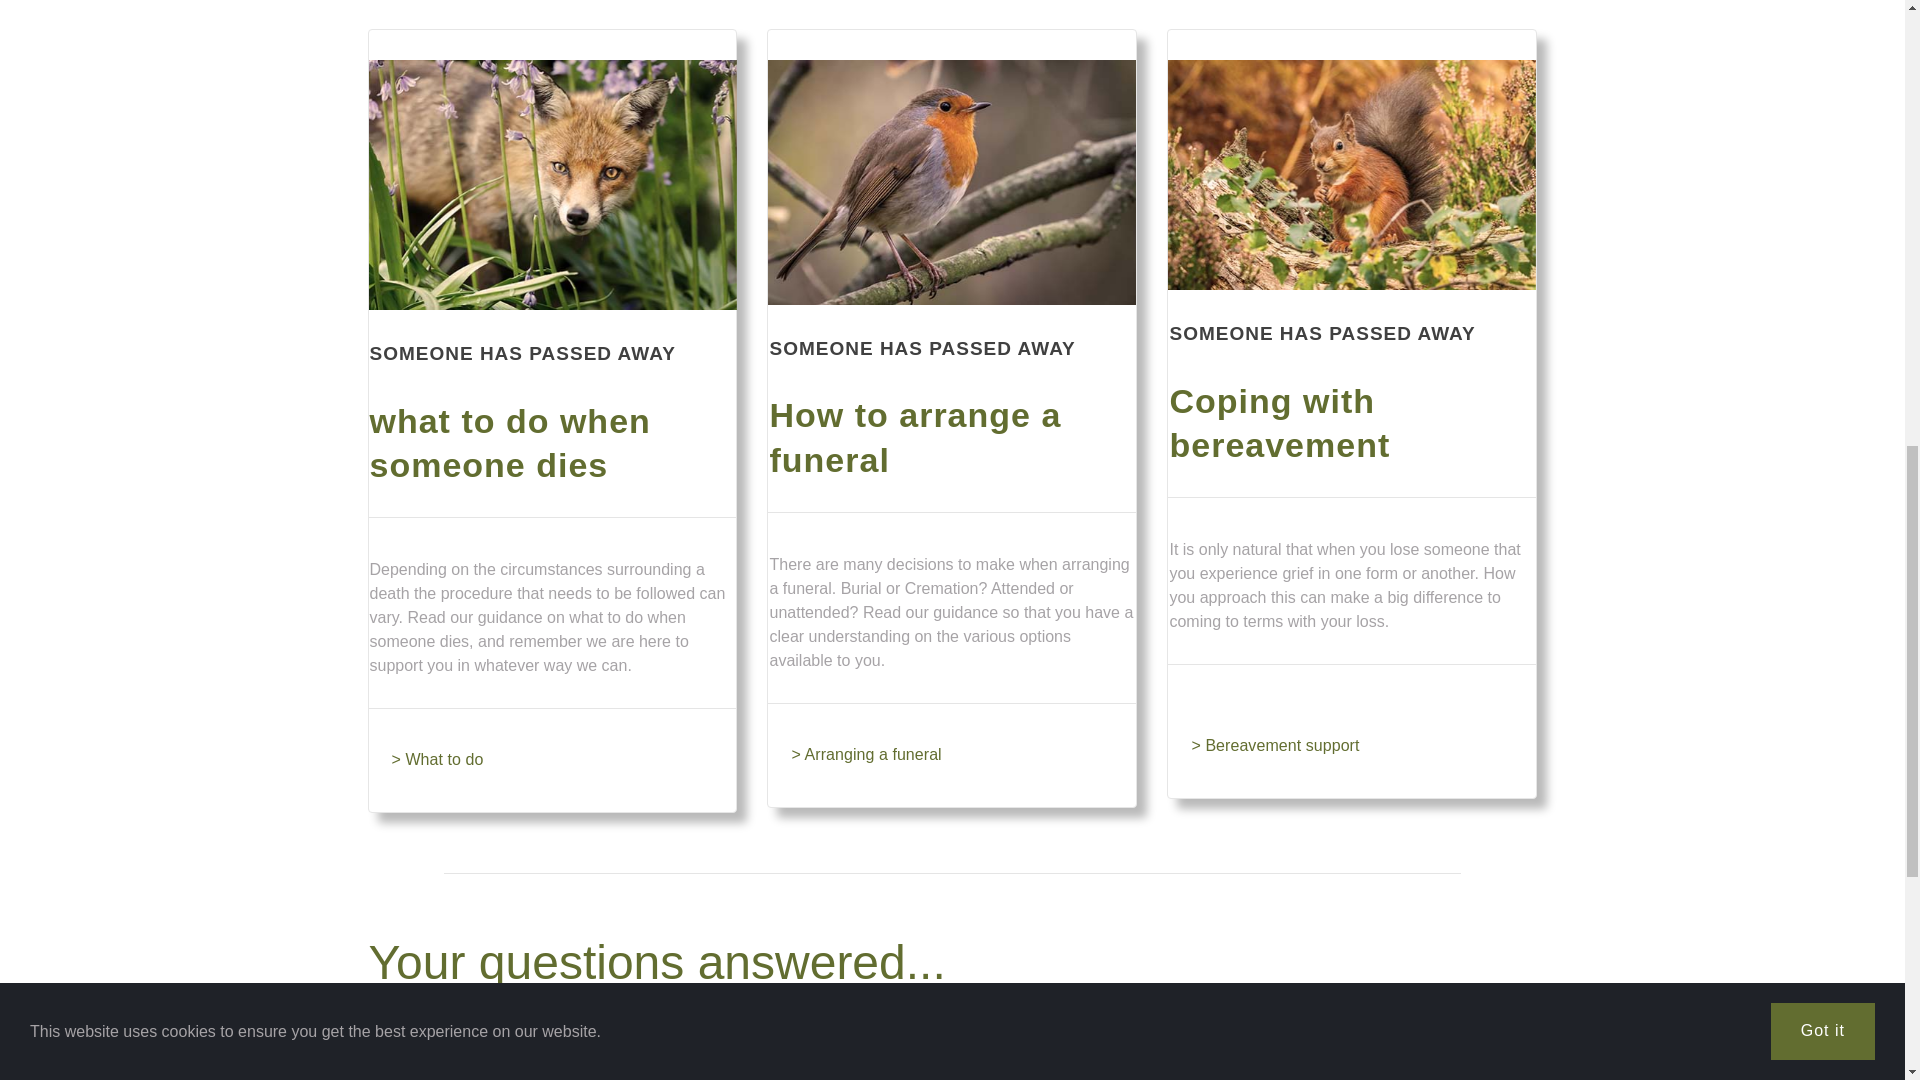  Describe the element at coordinates (1318, 1034) in the screenshot. I see `0121 387 2593` at that location.